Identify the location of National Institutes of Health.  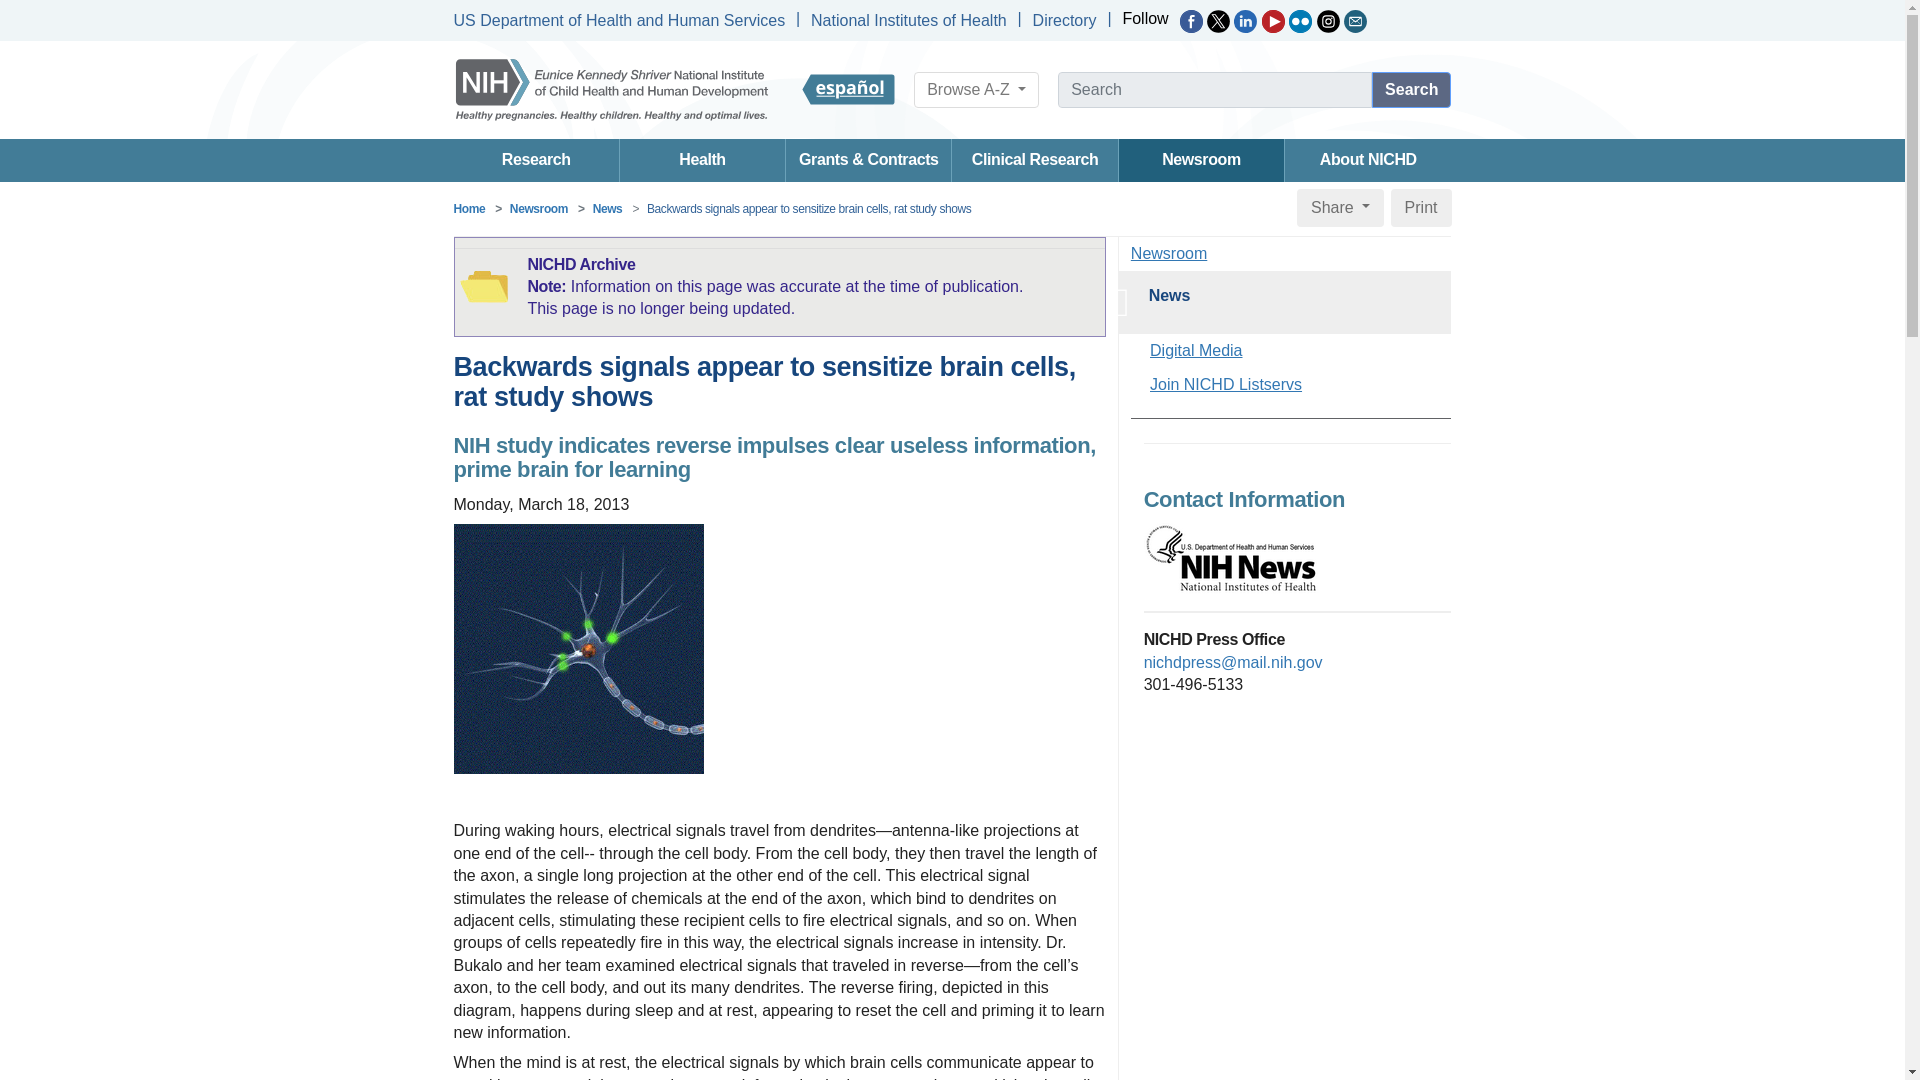
(908, 20).